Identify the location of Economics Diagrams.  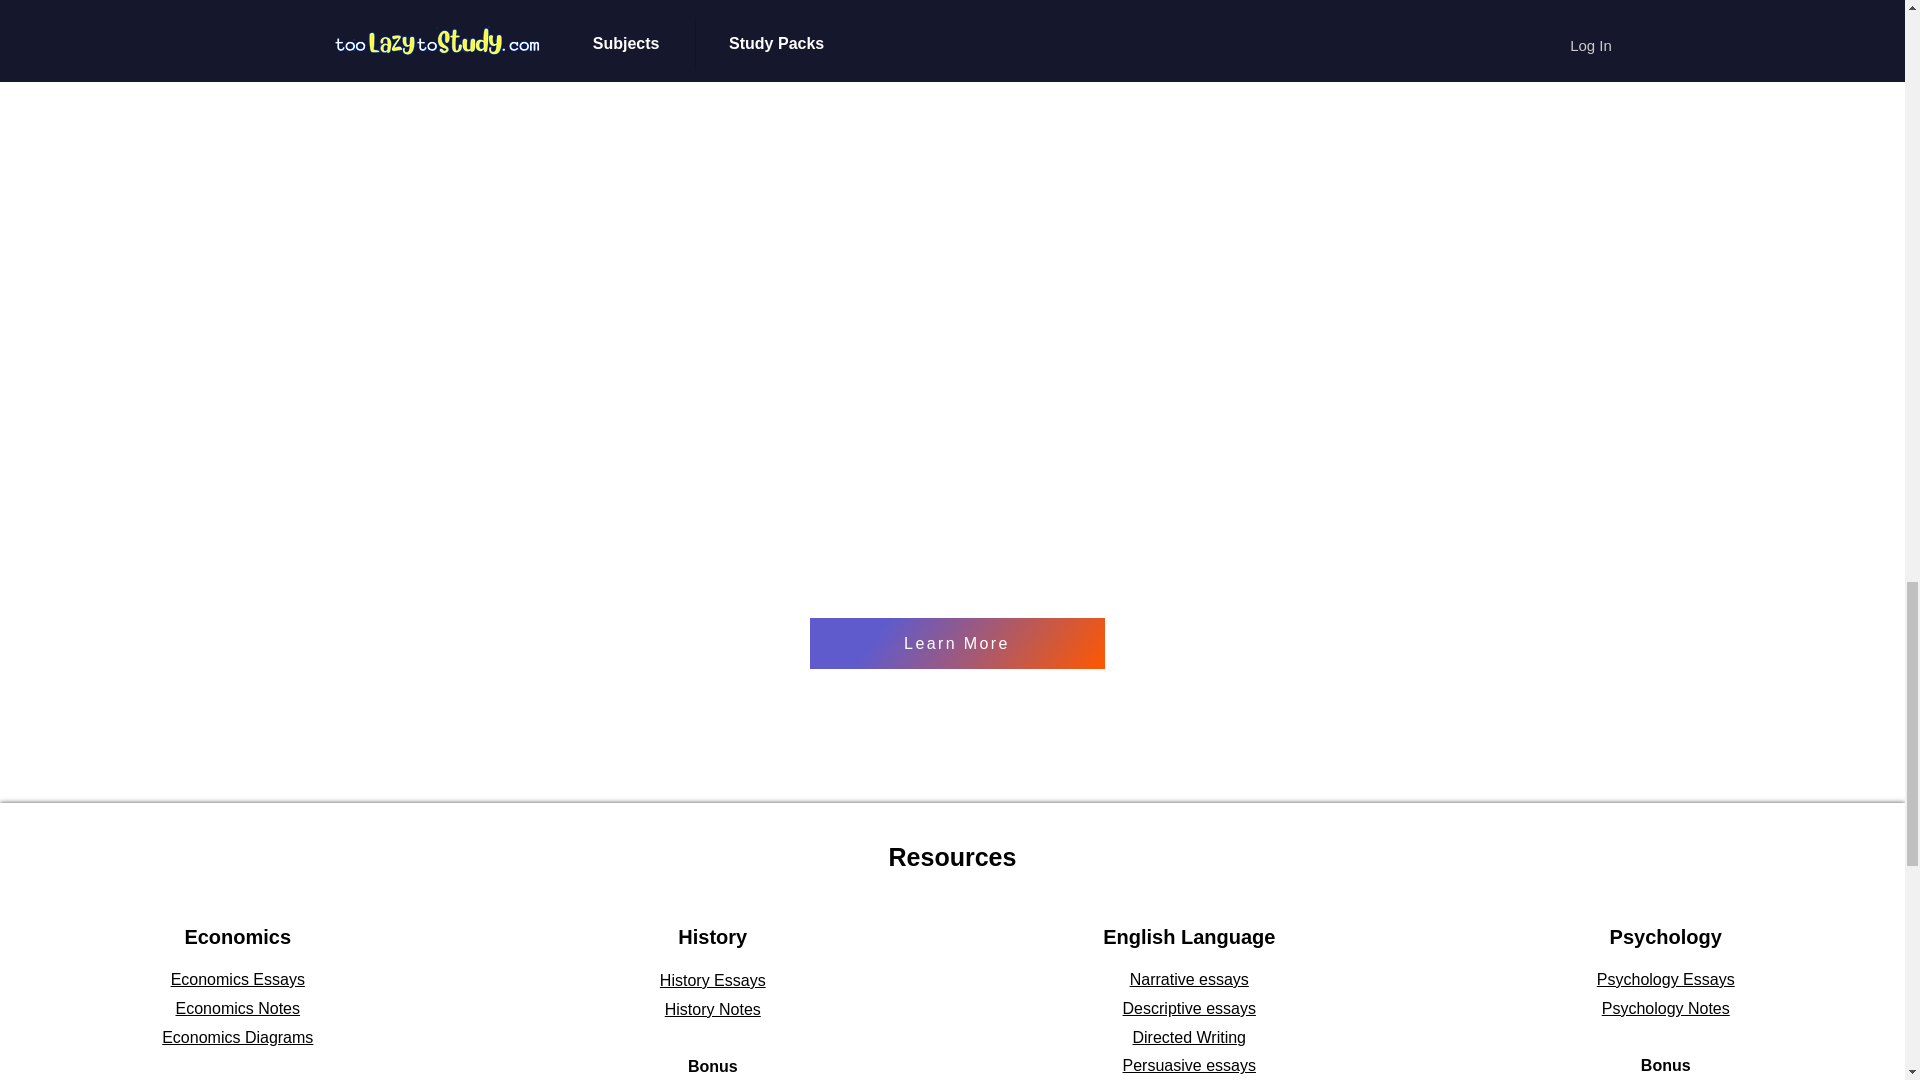
(236, 1038).